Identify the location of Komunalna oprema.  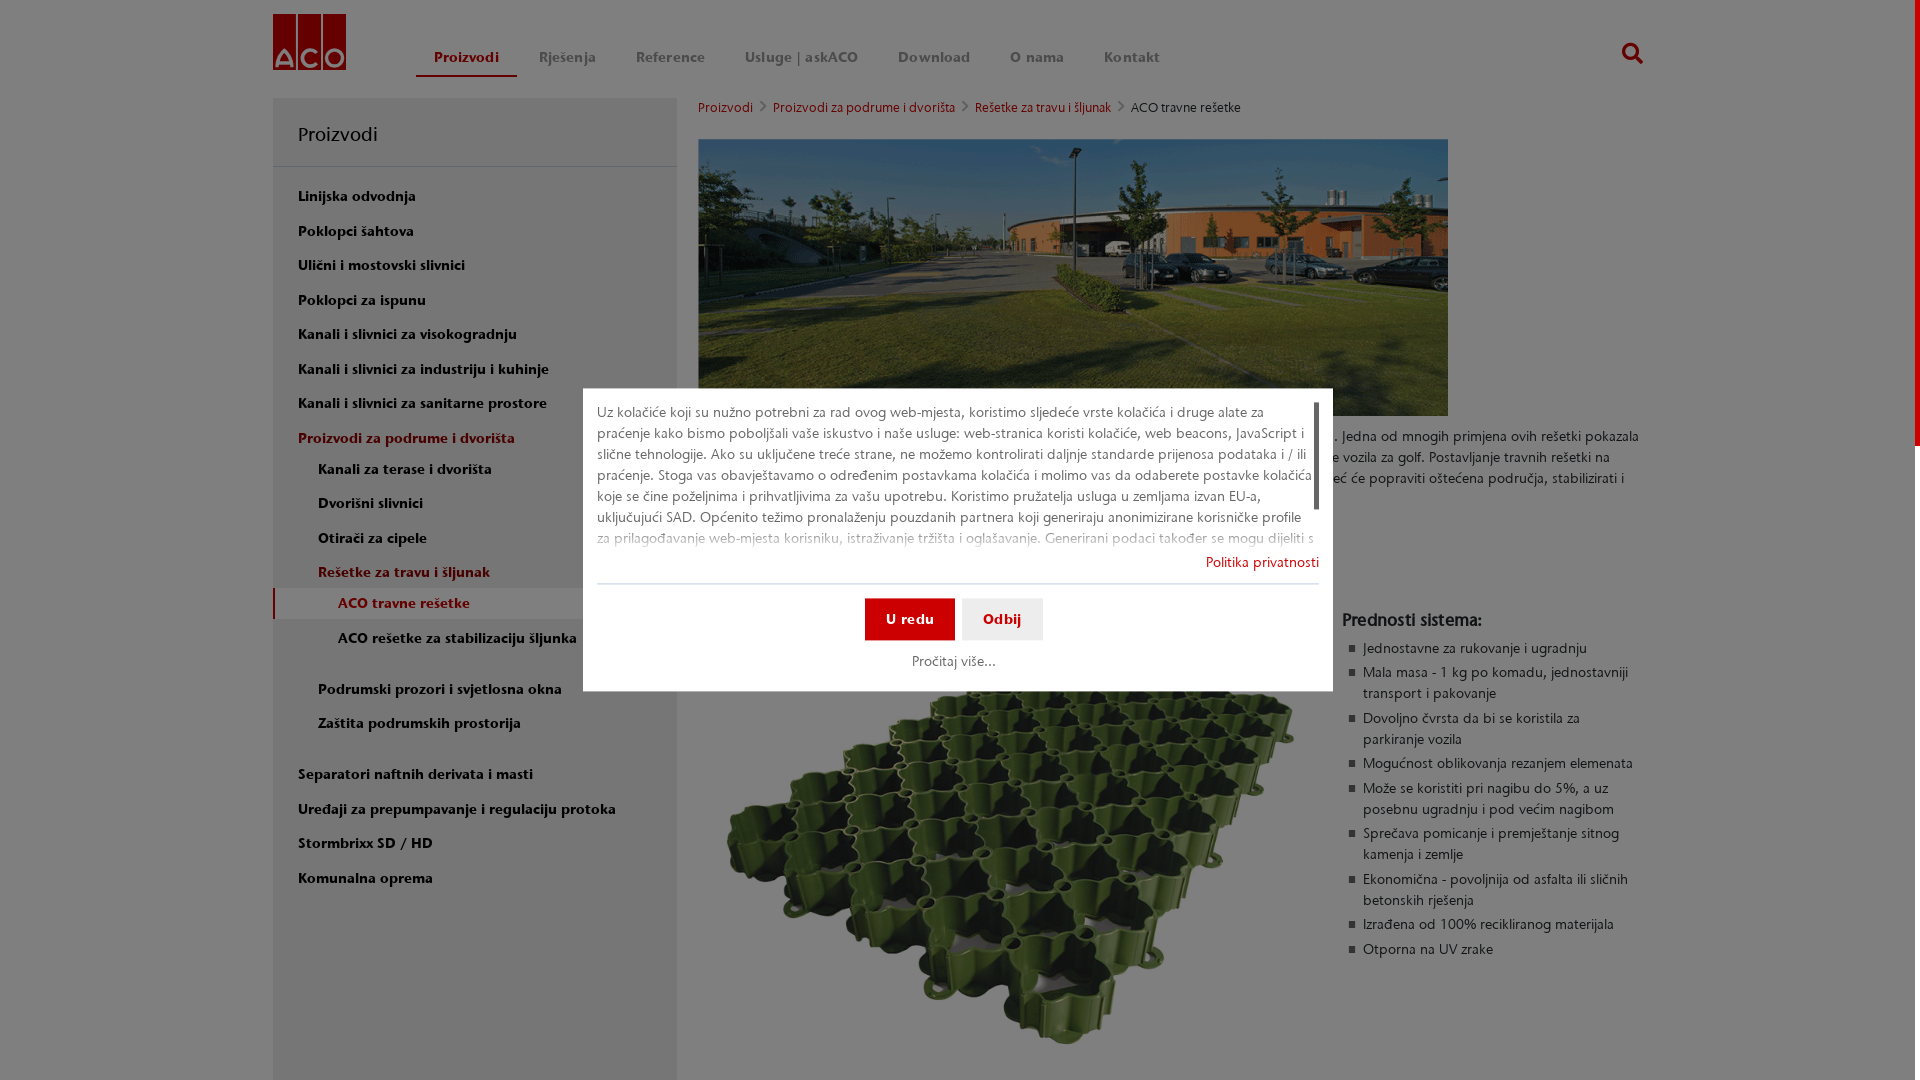
(478, 878).